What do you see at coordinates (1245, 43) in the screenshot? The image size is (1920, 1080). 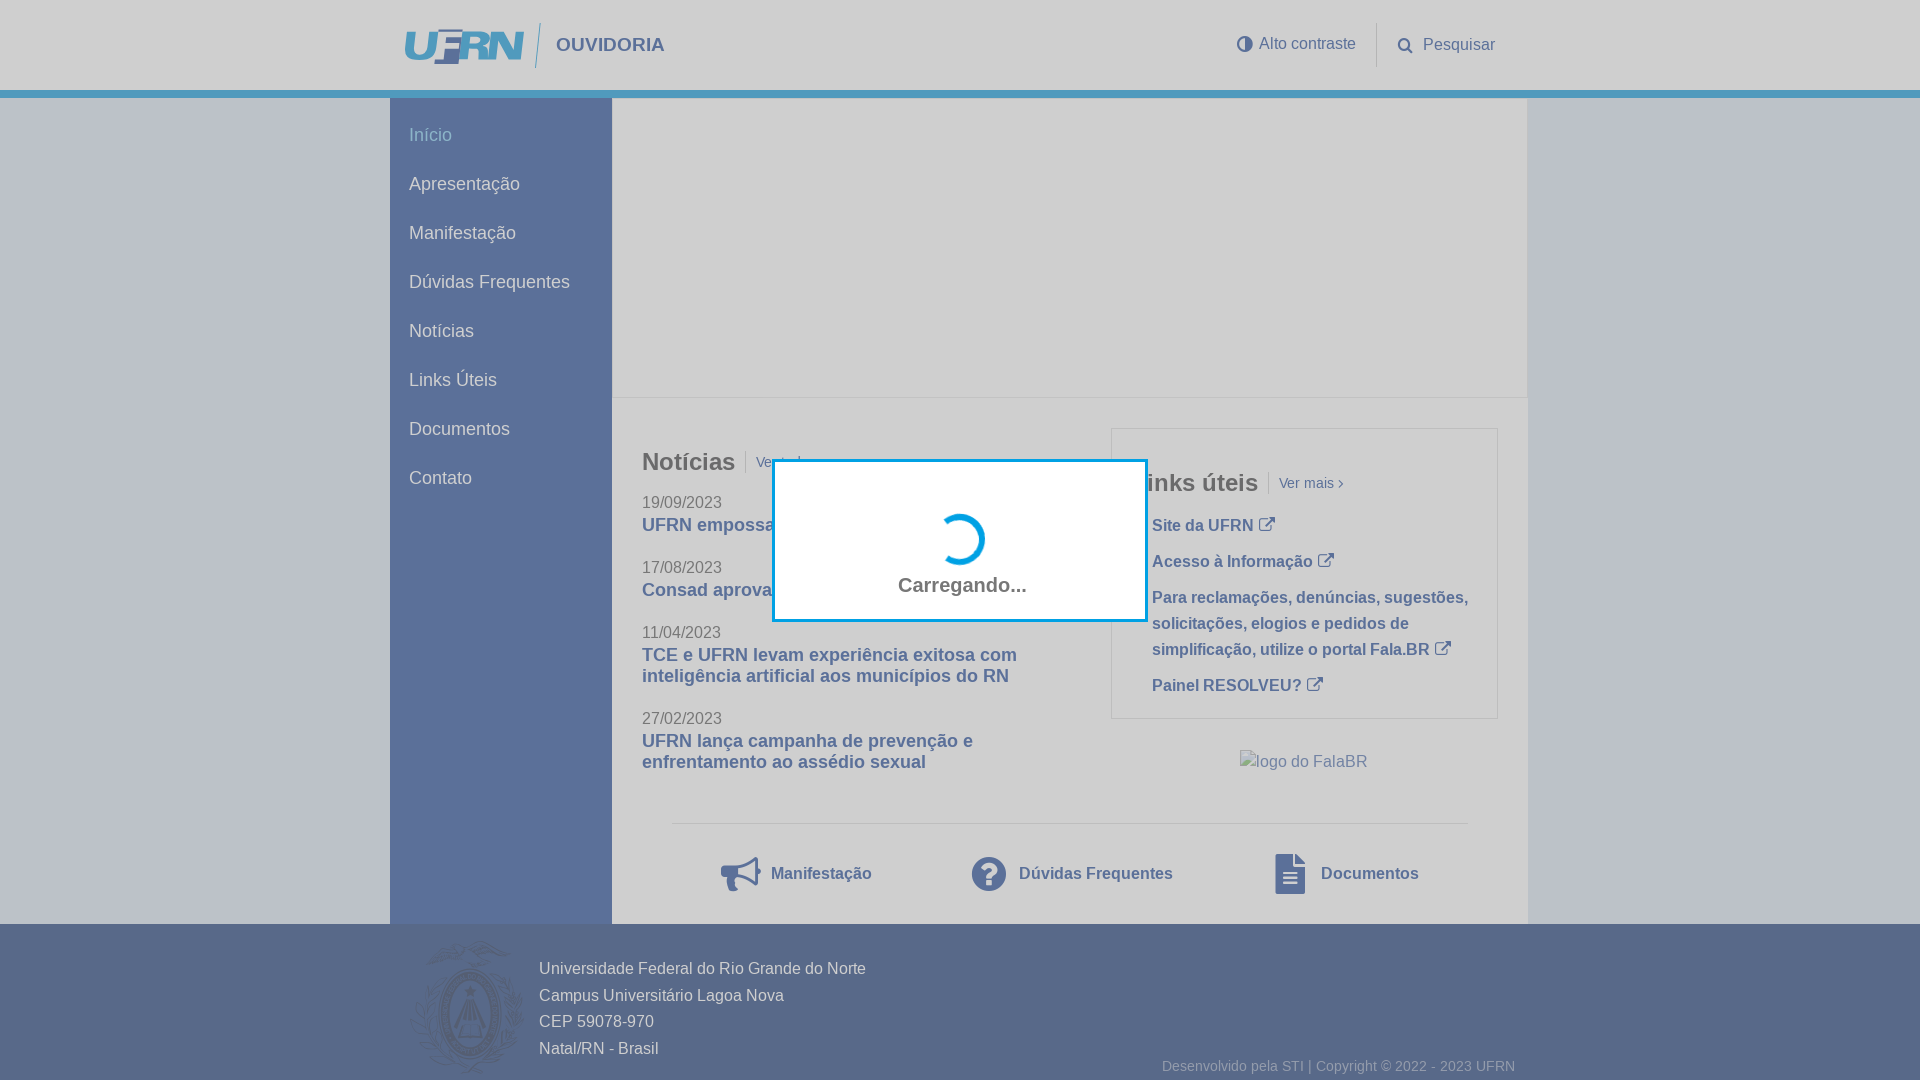 I see `Alterar para o modo de contraste` at bounding box center [1245, 43].